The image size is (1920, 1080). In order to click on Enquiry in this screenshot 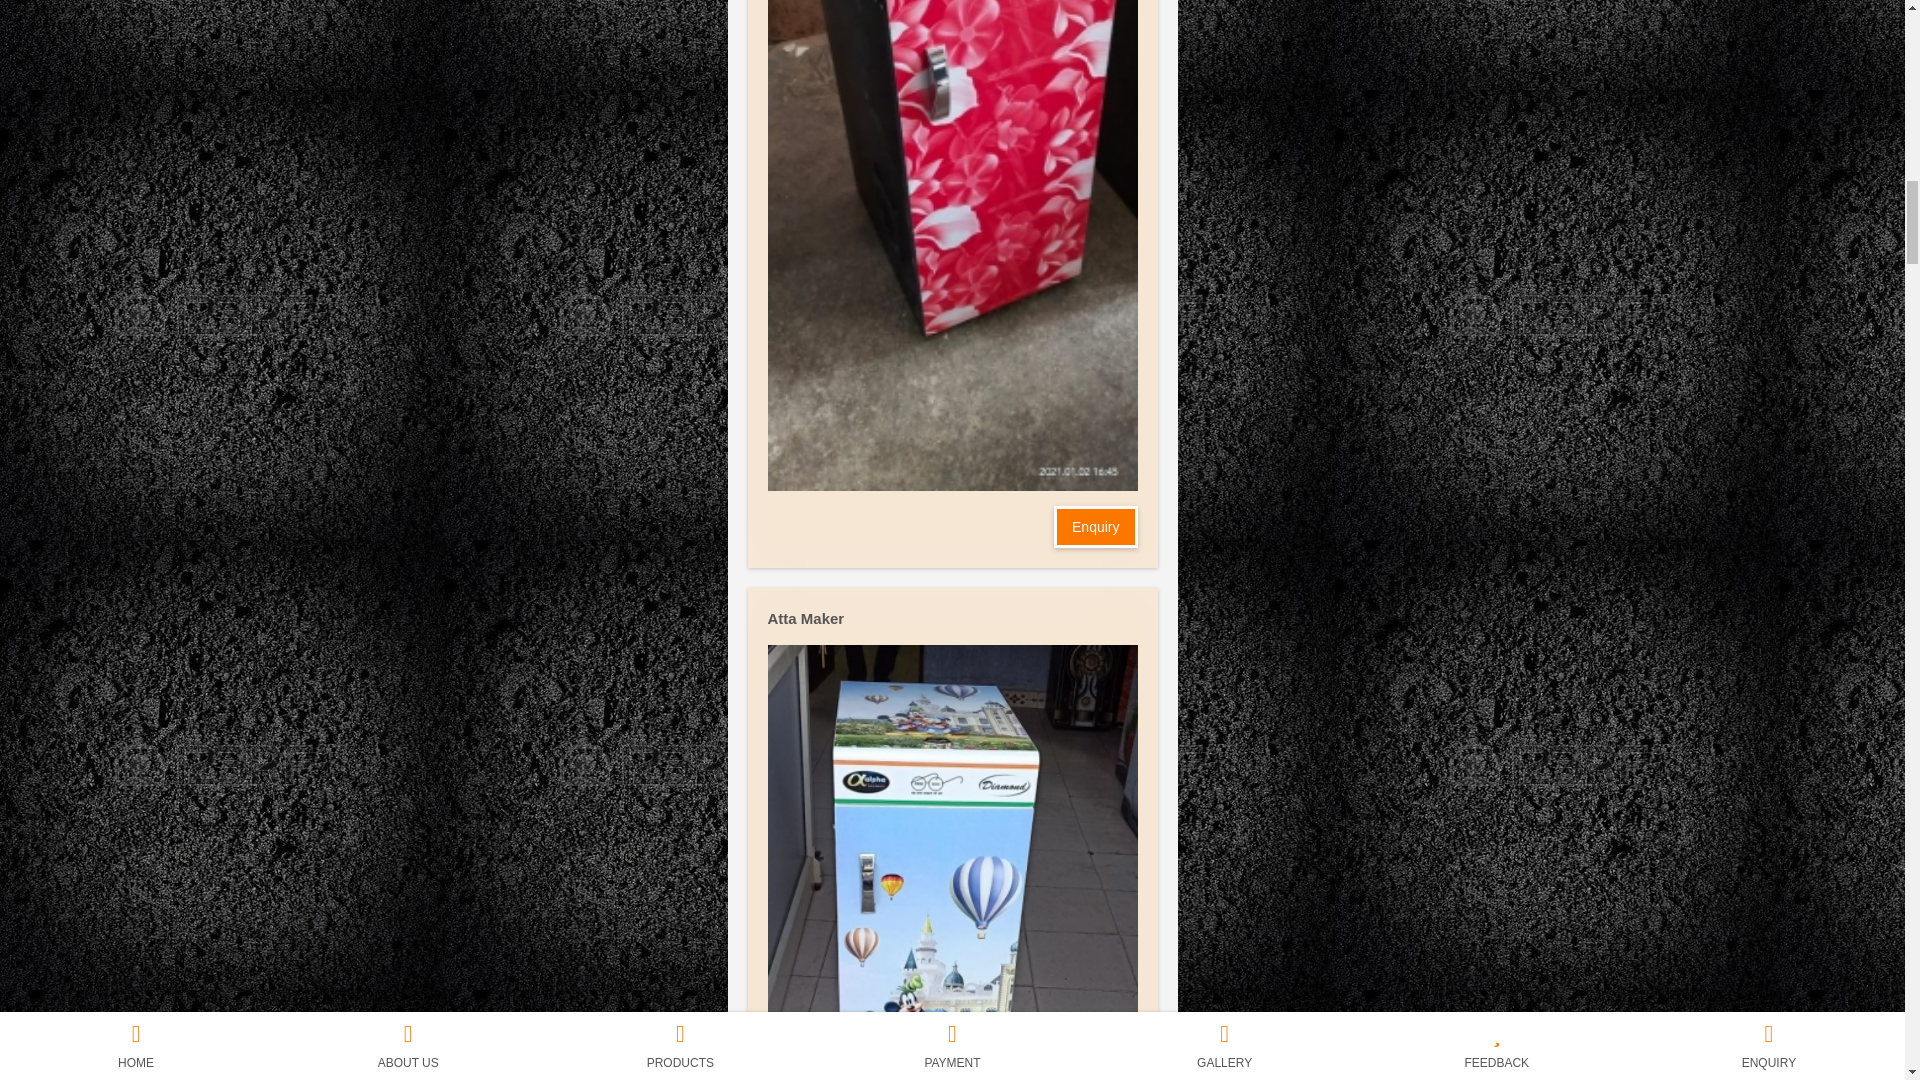, I will do `click(1095, 526)`.